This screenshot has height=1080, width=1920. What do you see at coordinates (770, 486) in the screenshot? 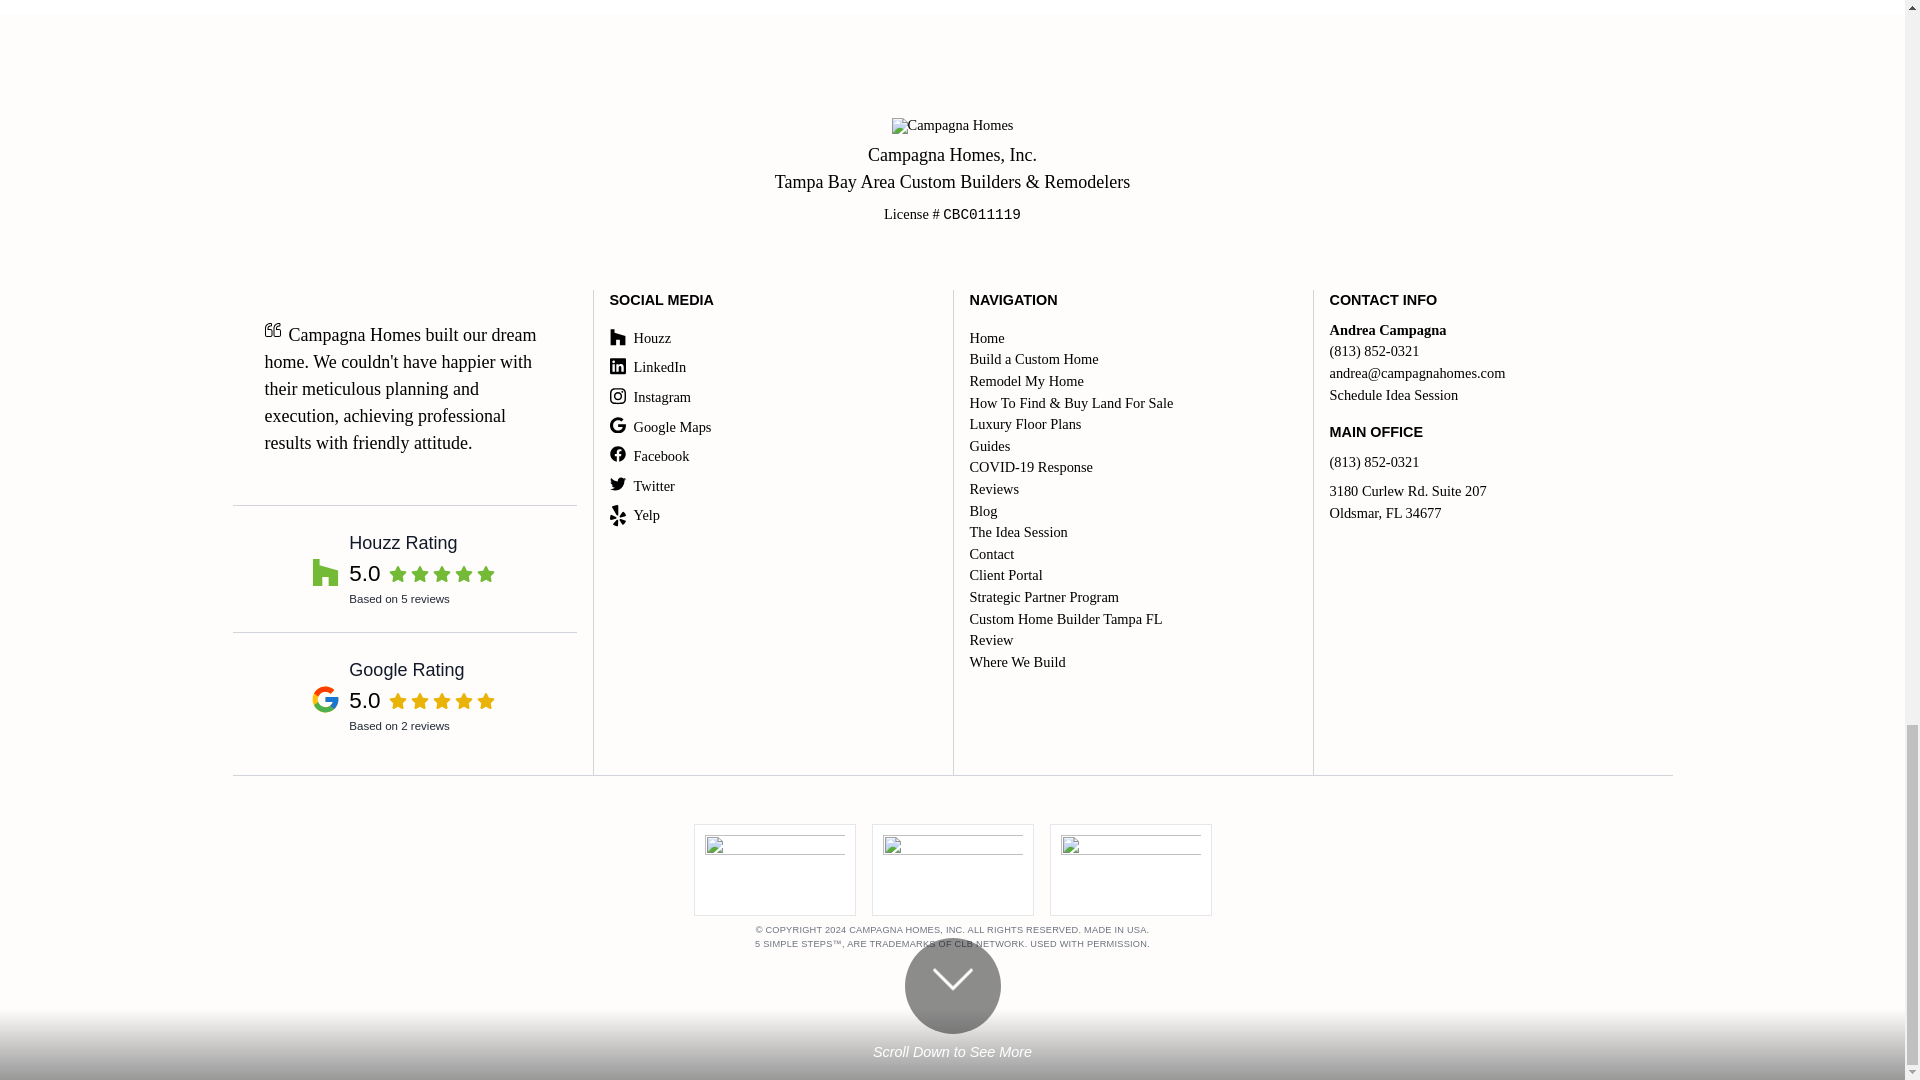
I see `Twitter` at bounding box center [770, 486].